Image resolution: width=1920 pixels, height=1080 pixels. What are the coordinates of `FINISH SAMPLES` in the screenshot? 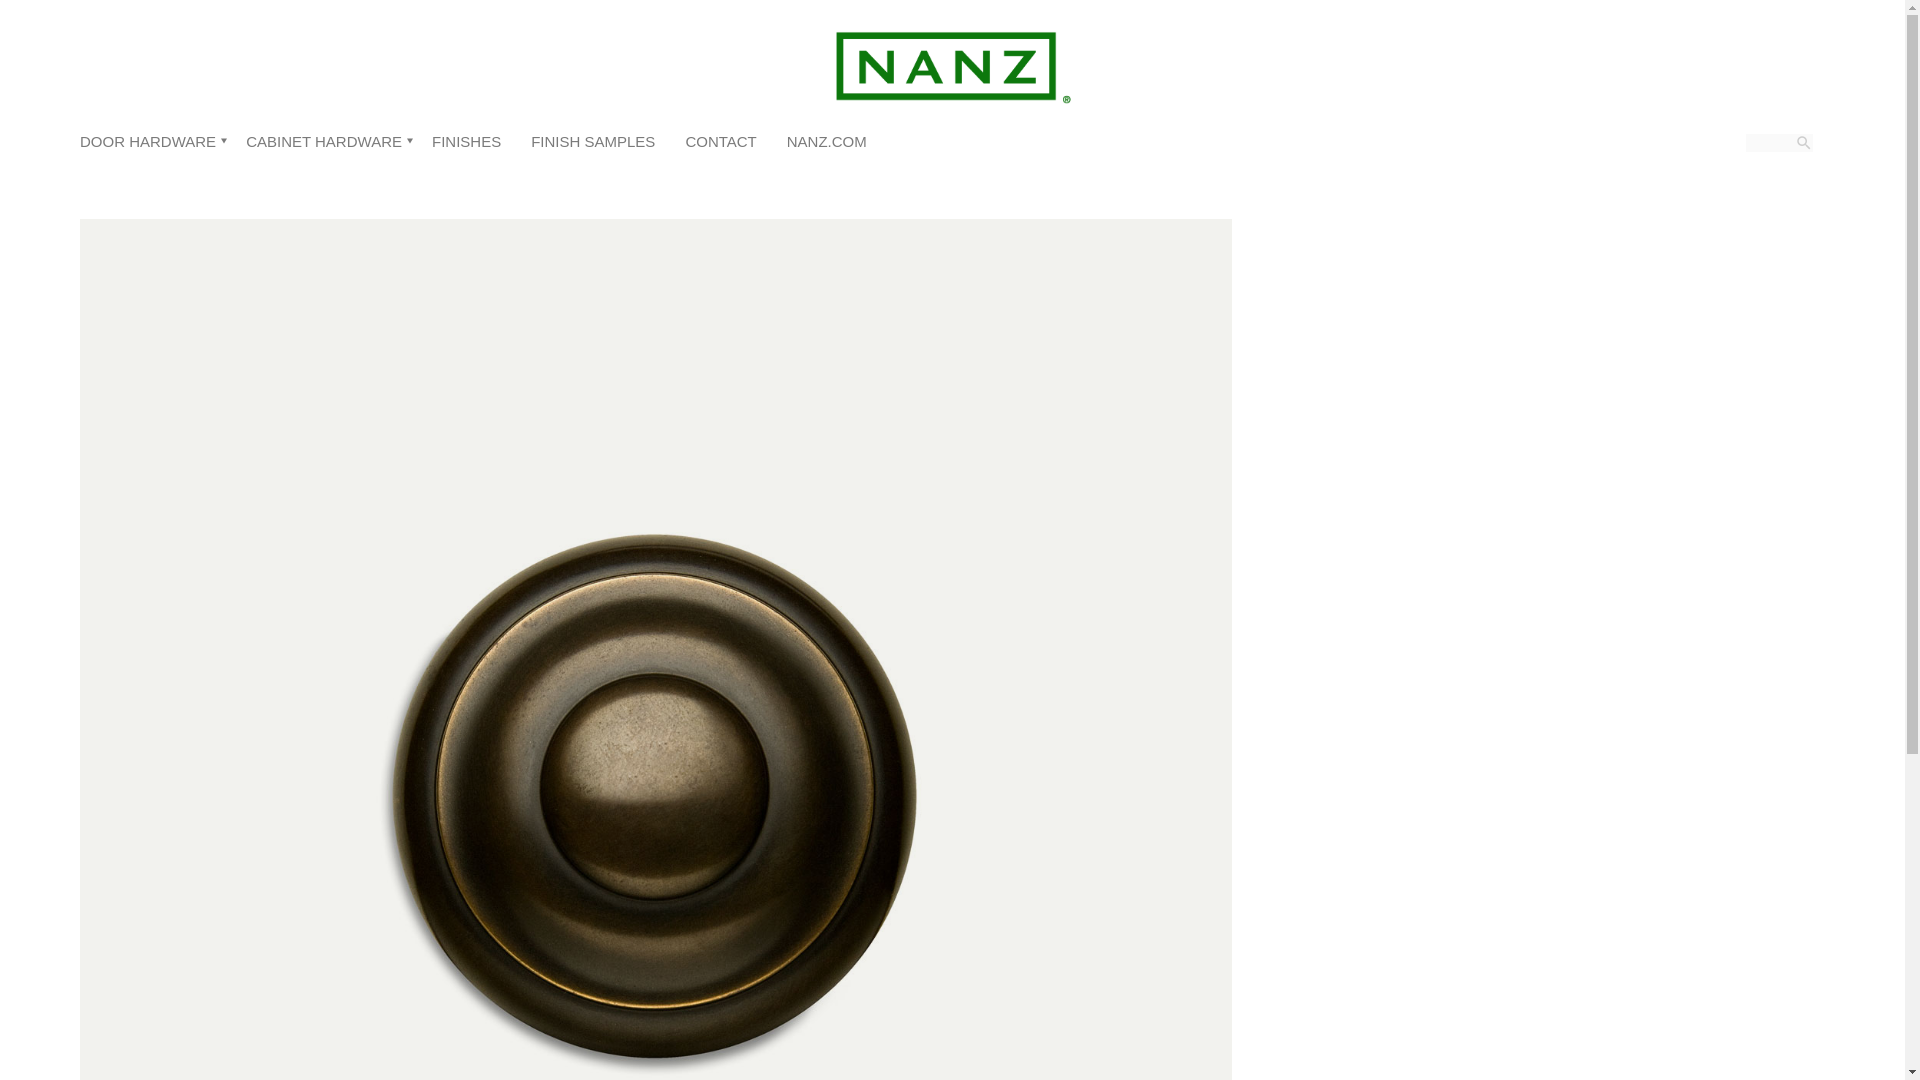 It's located at (592, 141).